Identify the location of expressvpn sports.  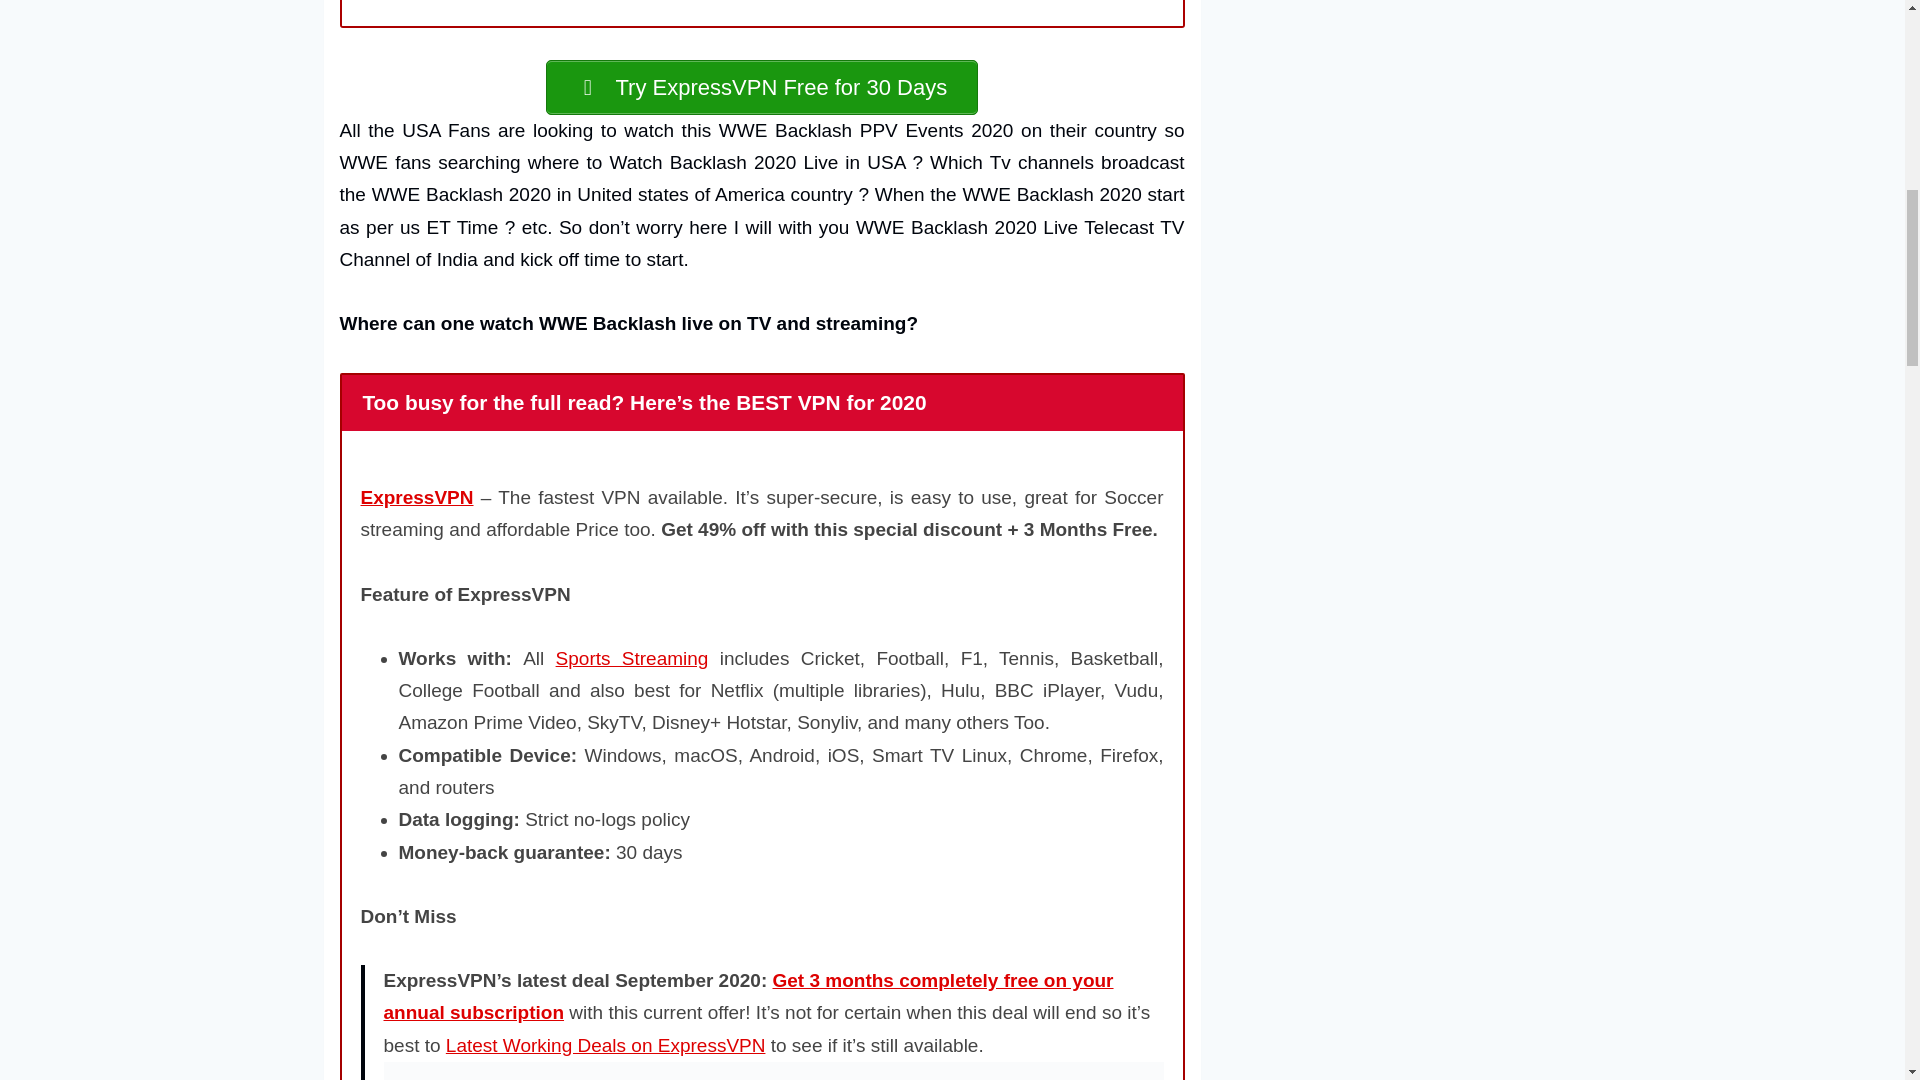
(632, 658).